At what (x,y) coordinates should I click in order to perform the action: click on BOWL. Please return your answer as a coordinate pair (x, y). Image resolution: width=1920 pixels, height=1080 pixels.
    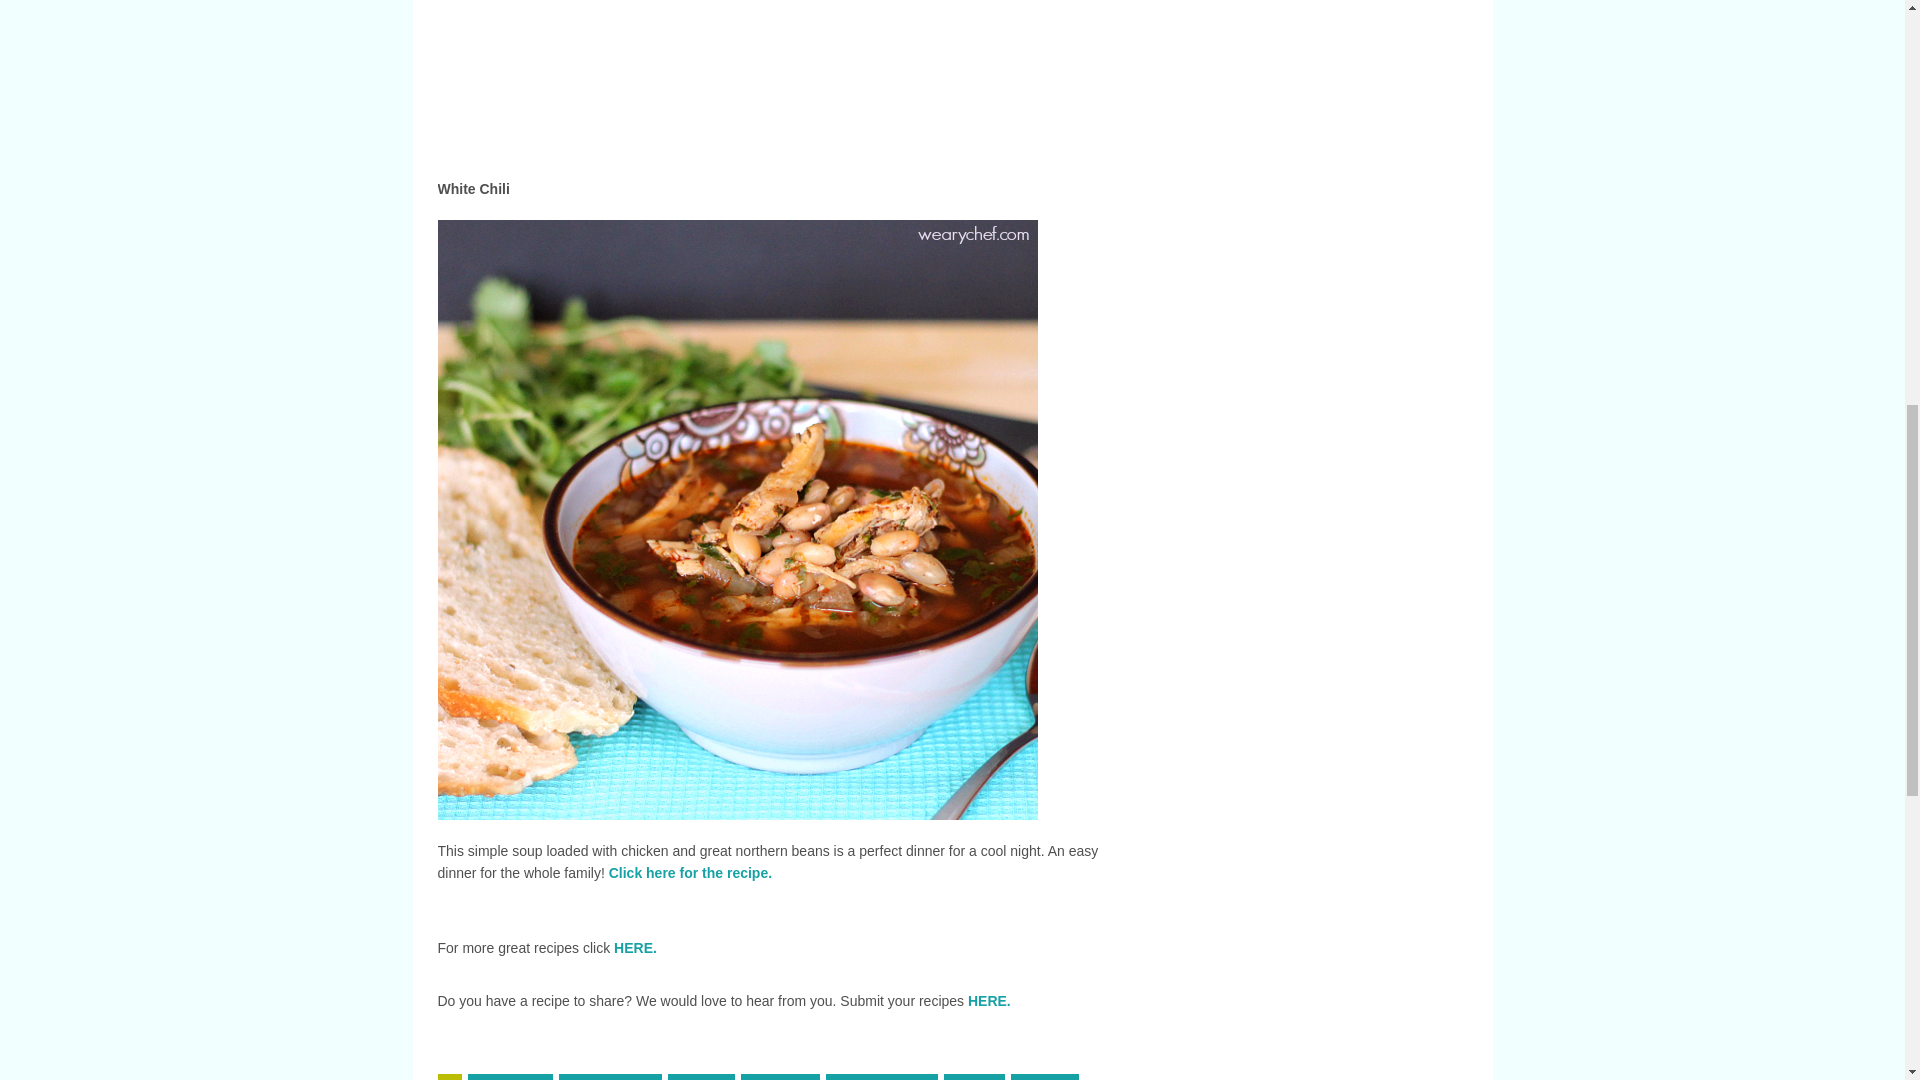
    Looking at the image, I should click on (702, 1076).